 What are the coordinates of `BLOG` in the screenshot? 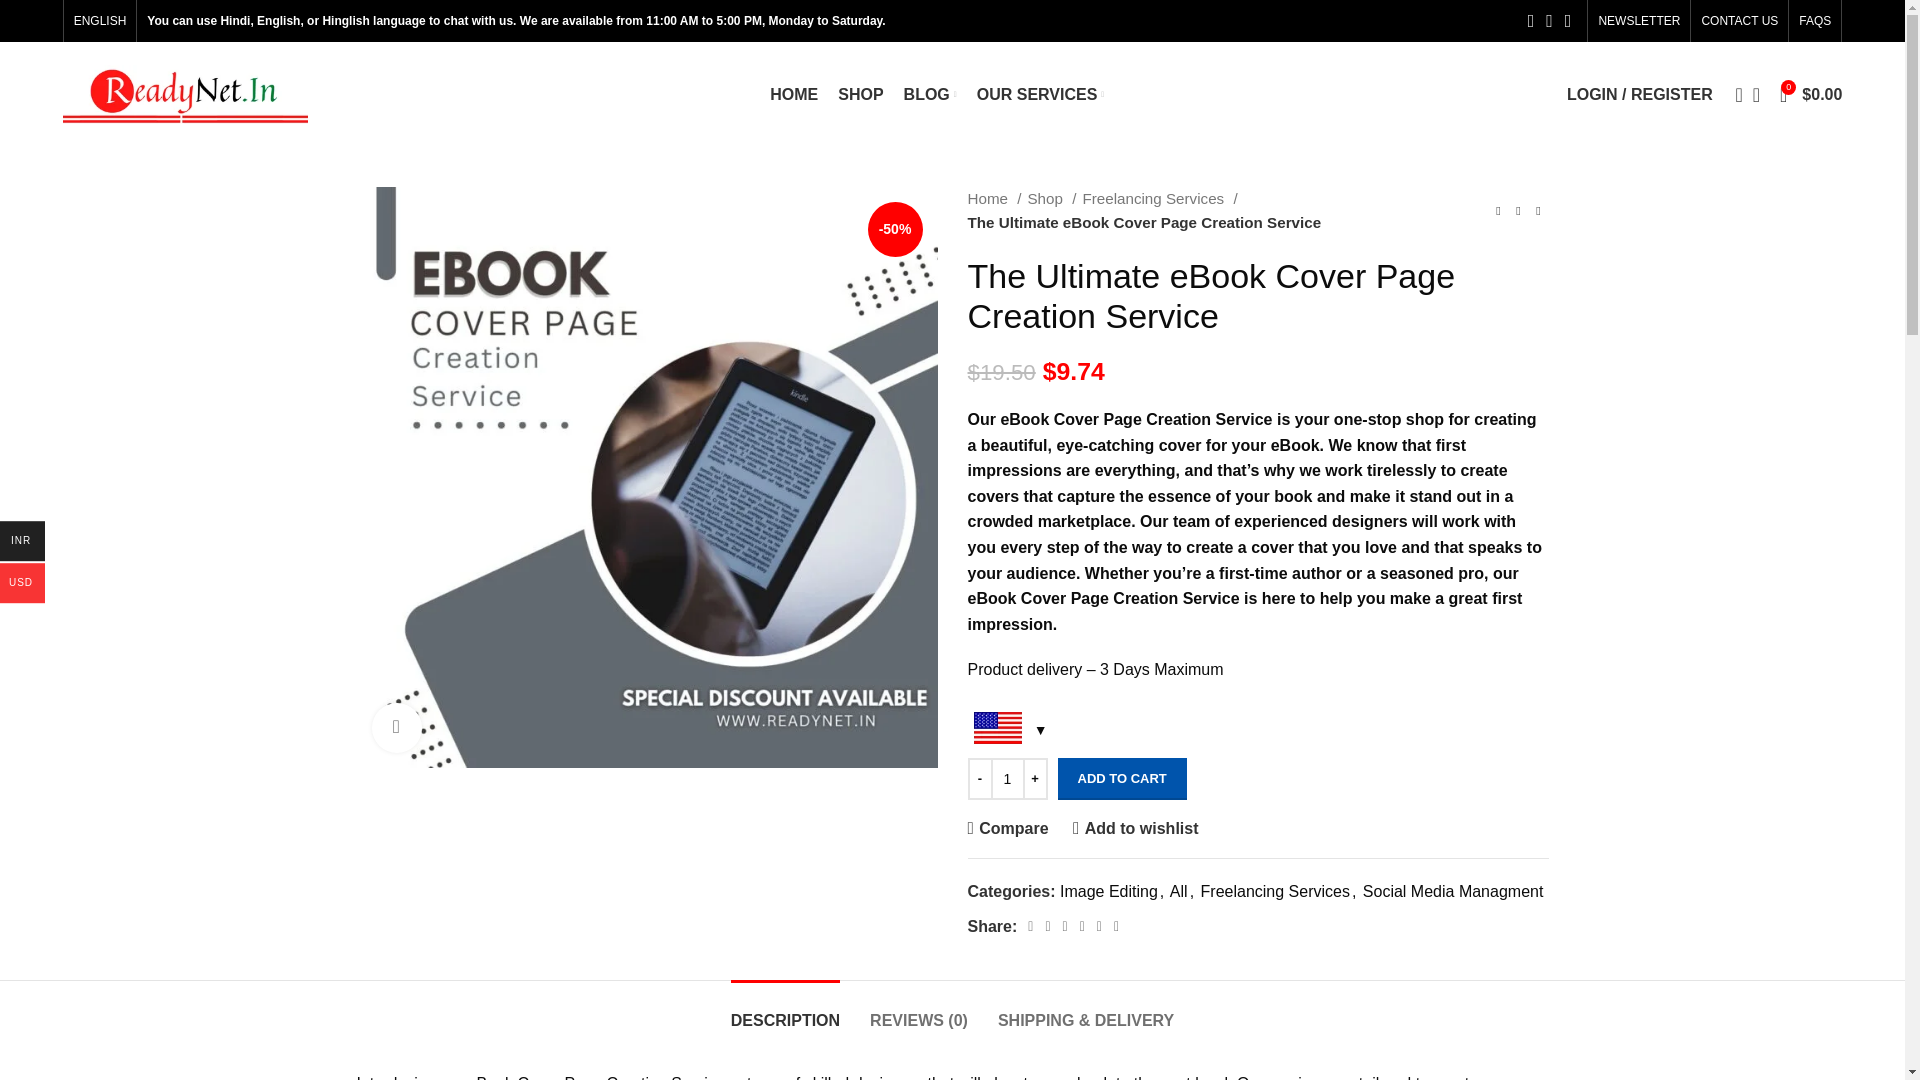 It's located at (930, 94).